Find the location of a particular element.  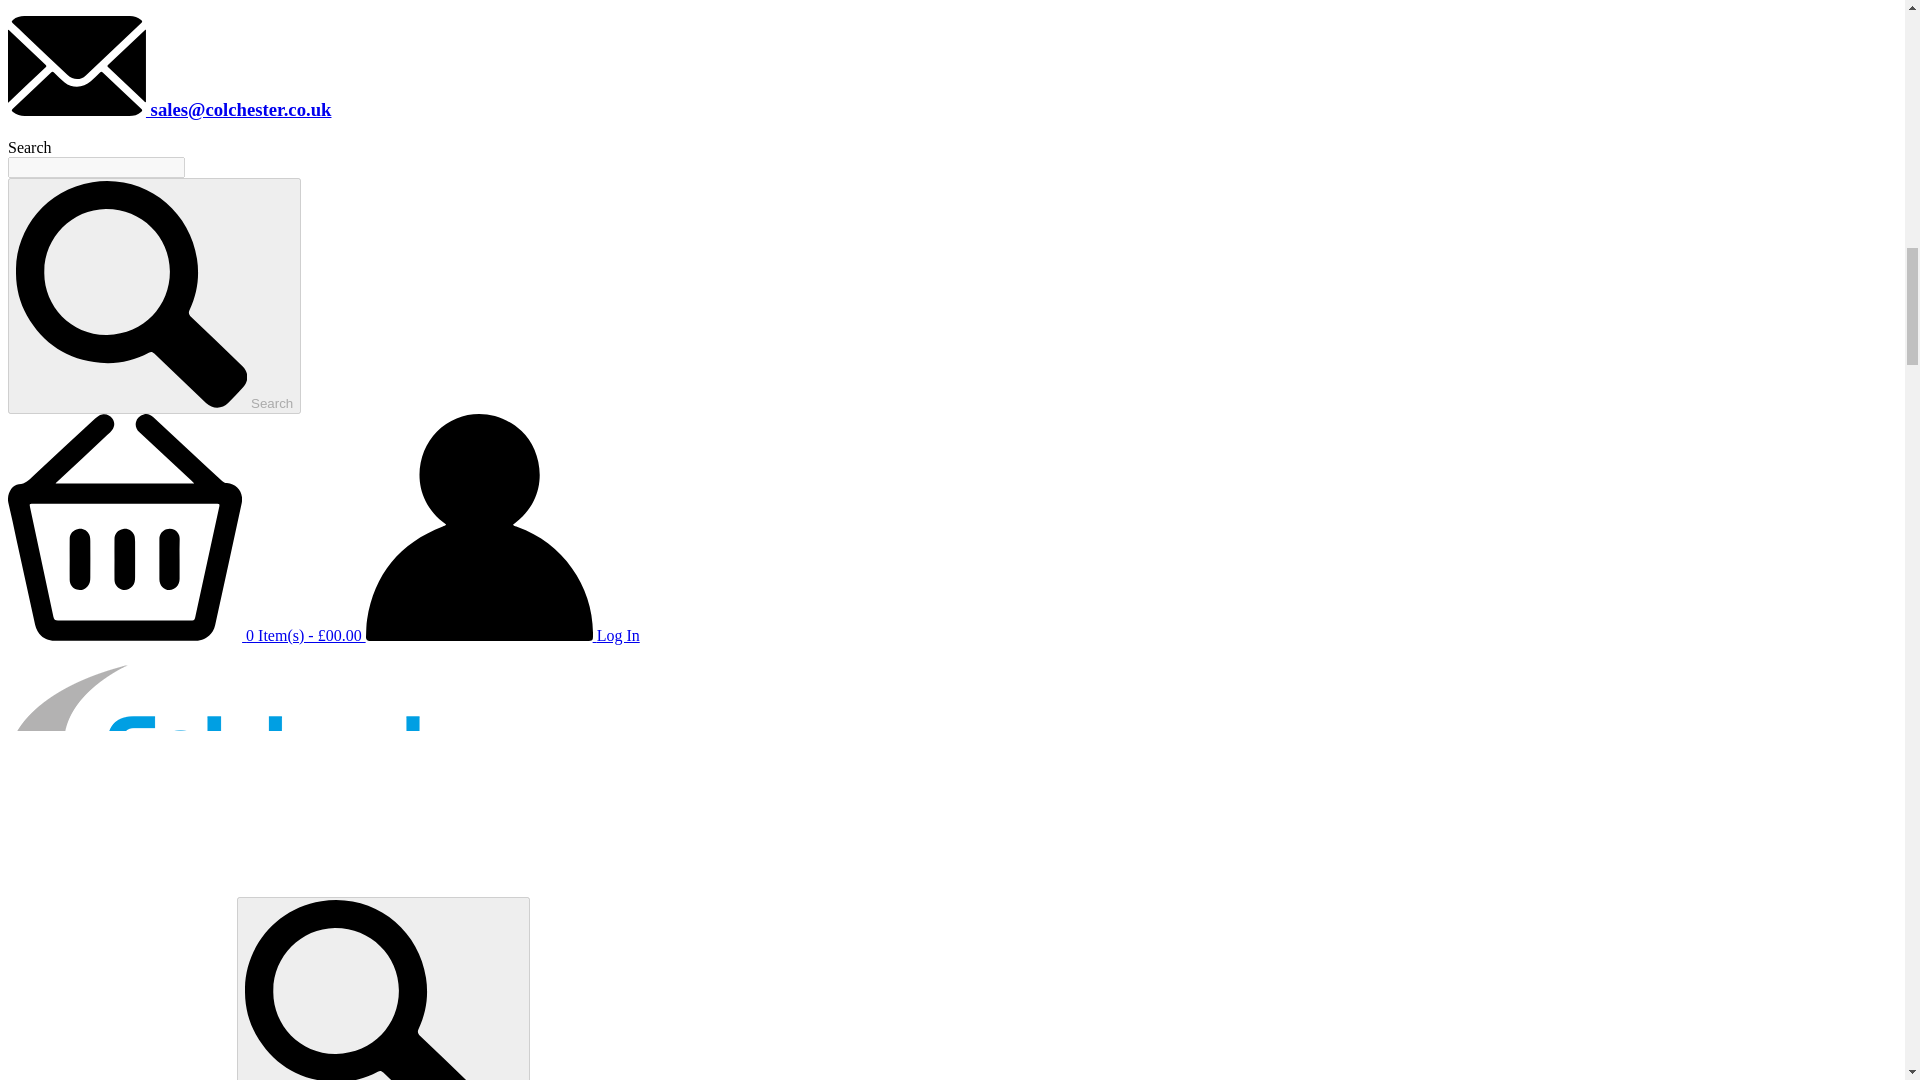

Log In is located at coordinates (502, 635).